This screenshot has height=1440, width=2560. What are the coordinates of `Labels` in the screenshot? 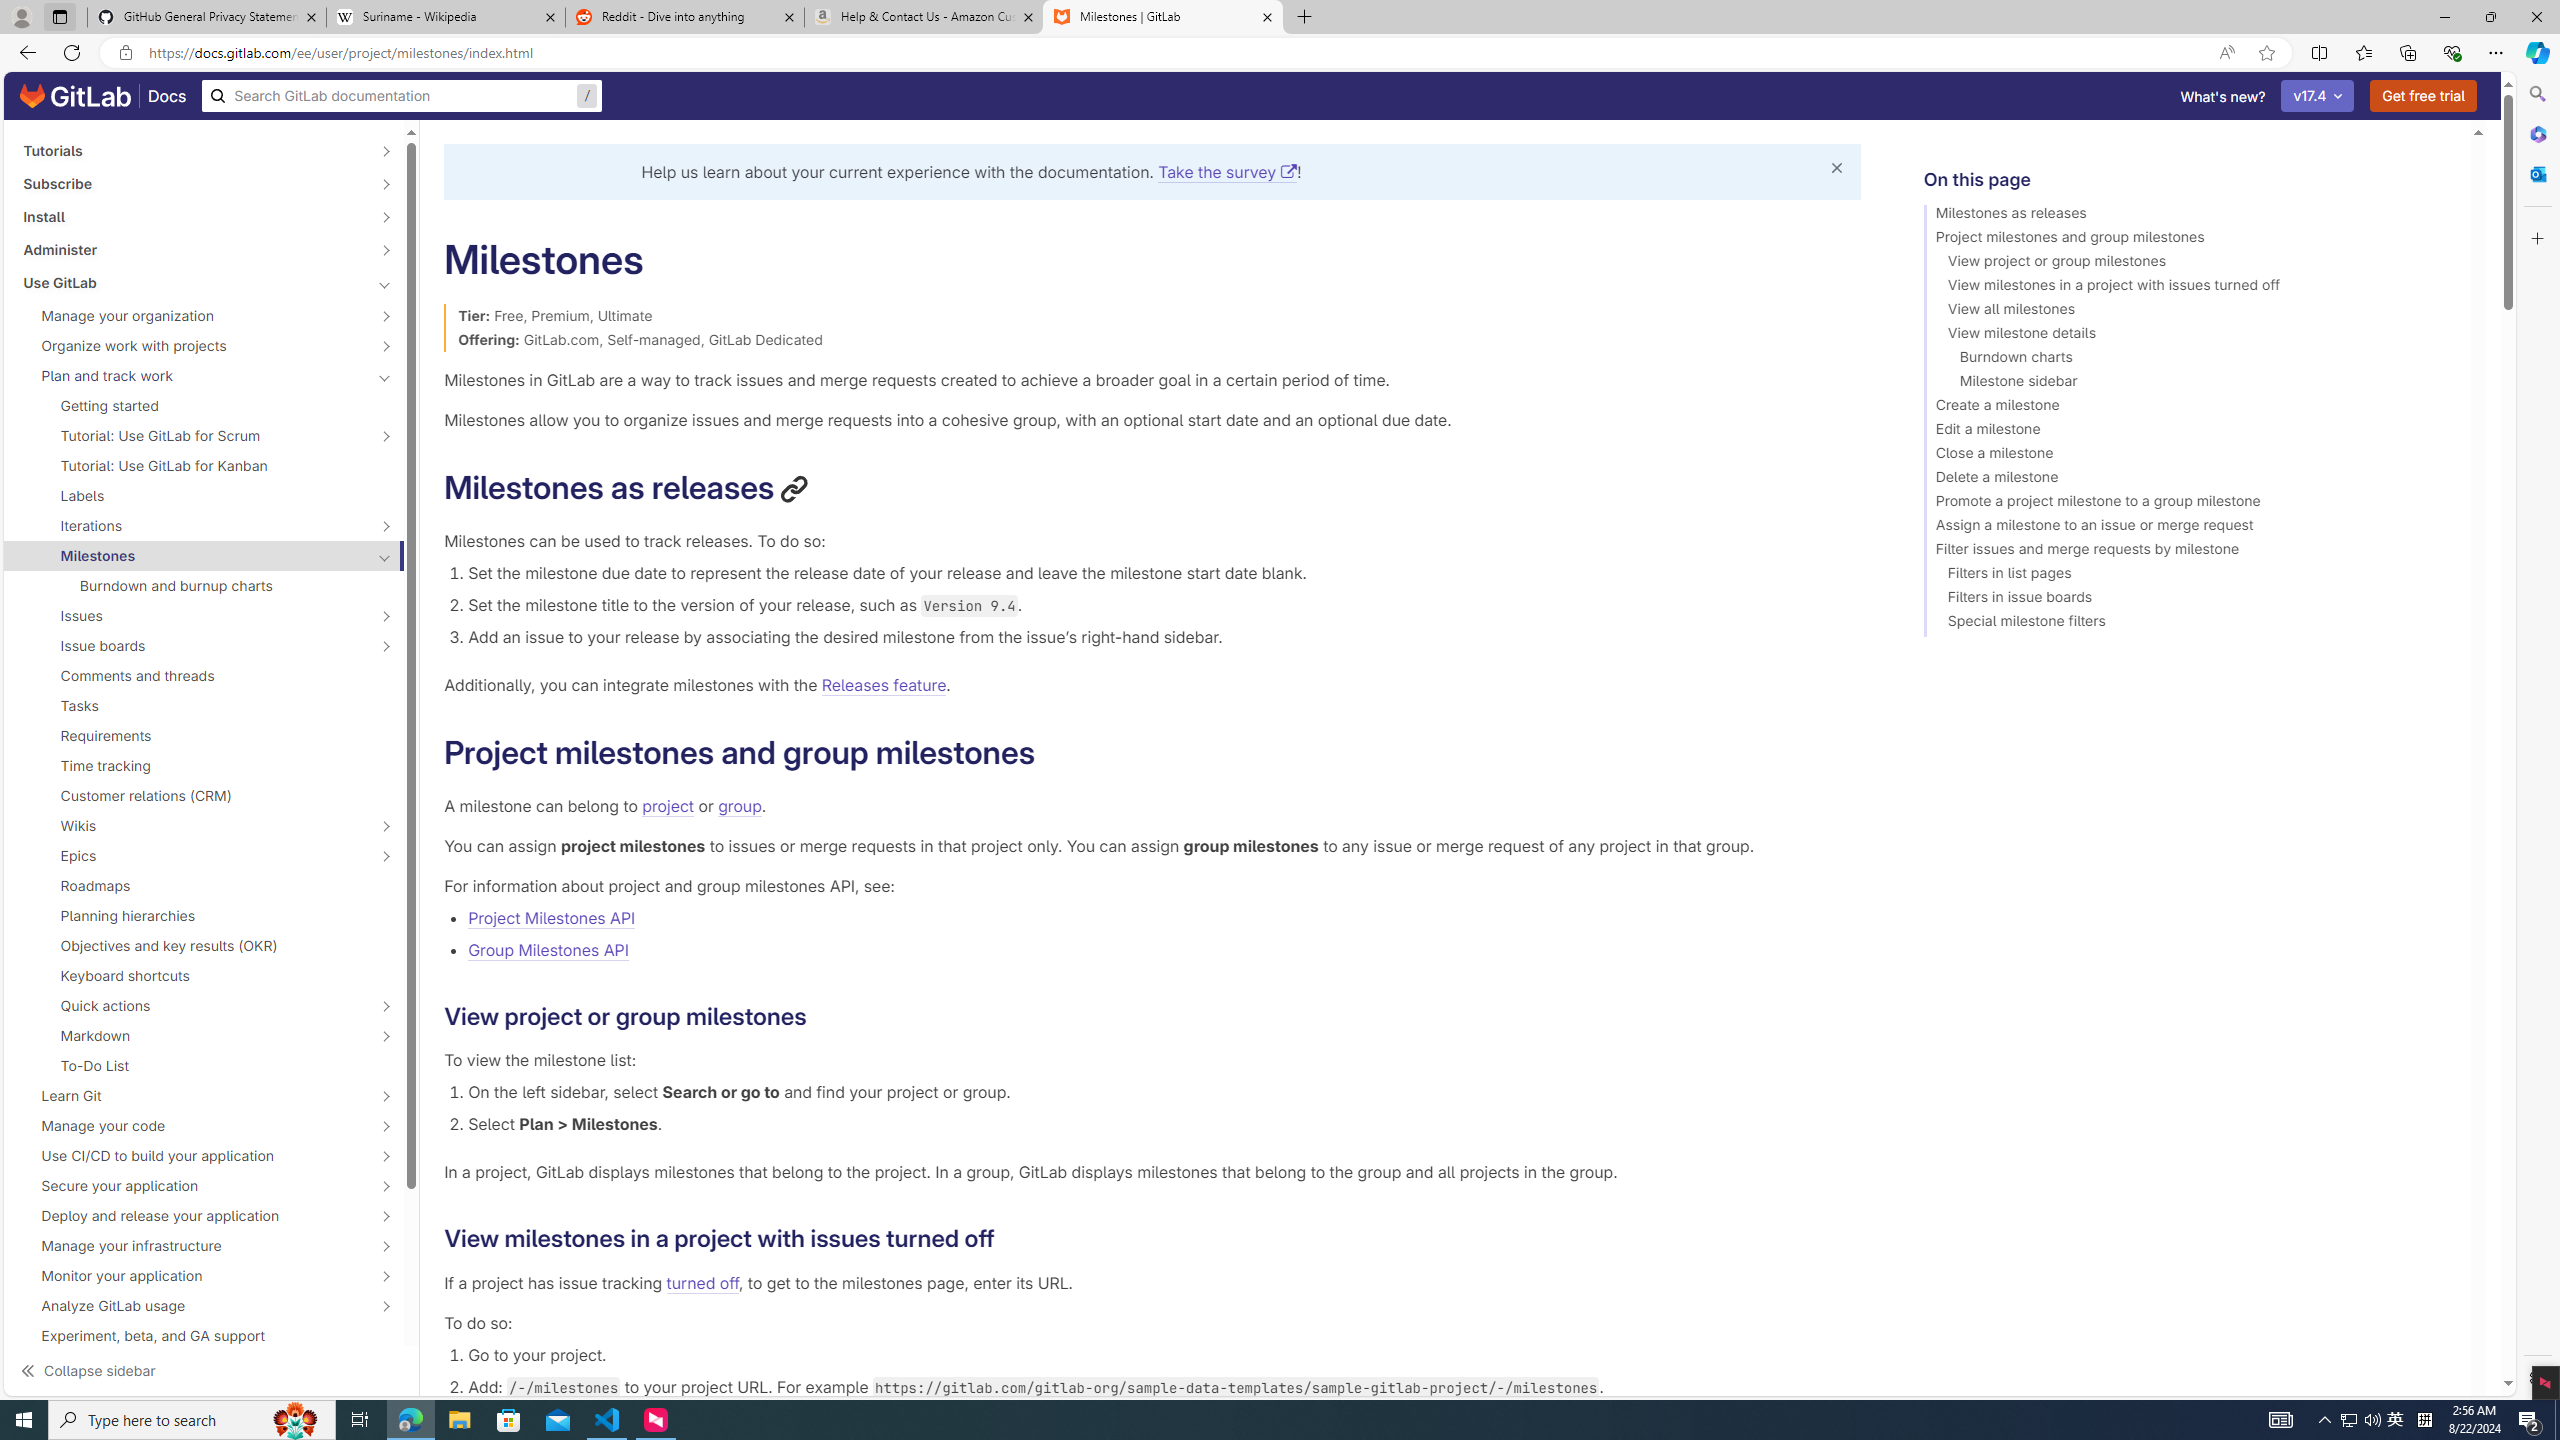 It's located at (204, 496).